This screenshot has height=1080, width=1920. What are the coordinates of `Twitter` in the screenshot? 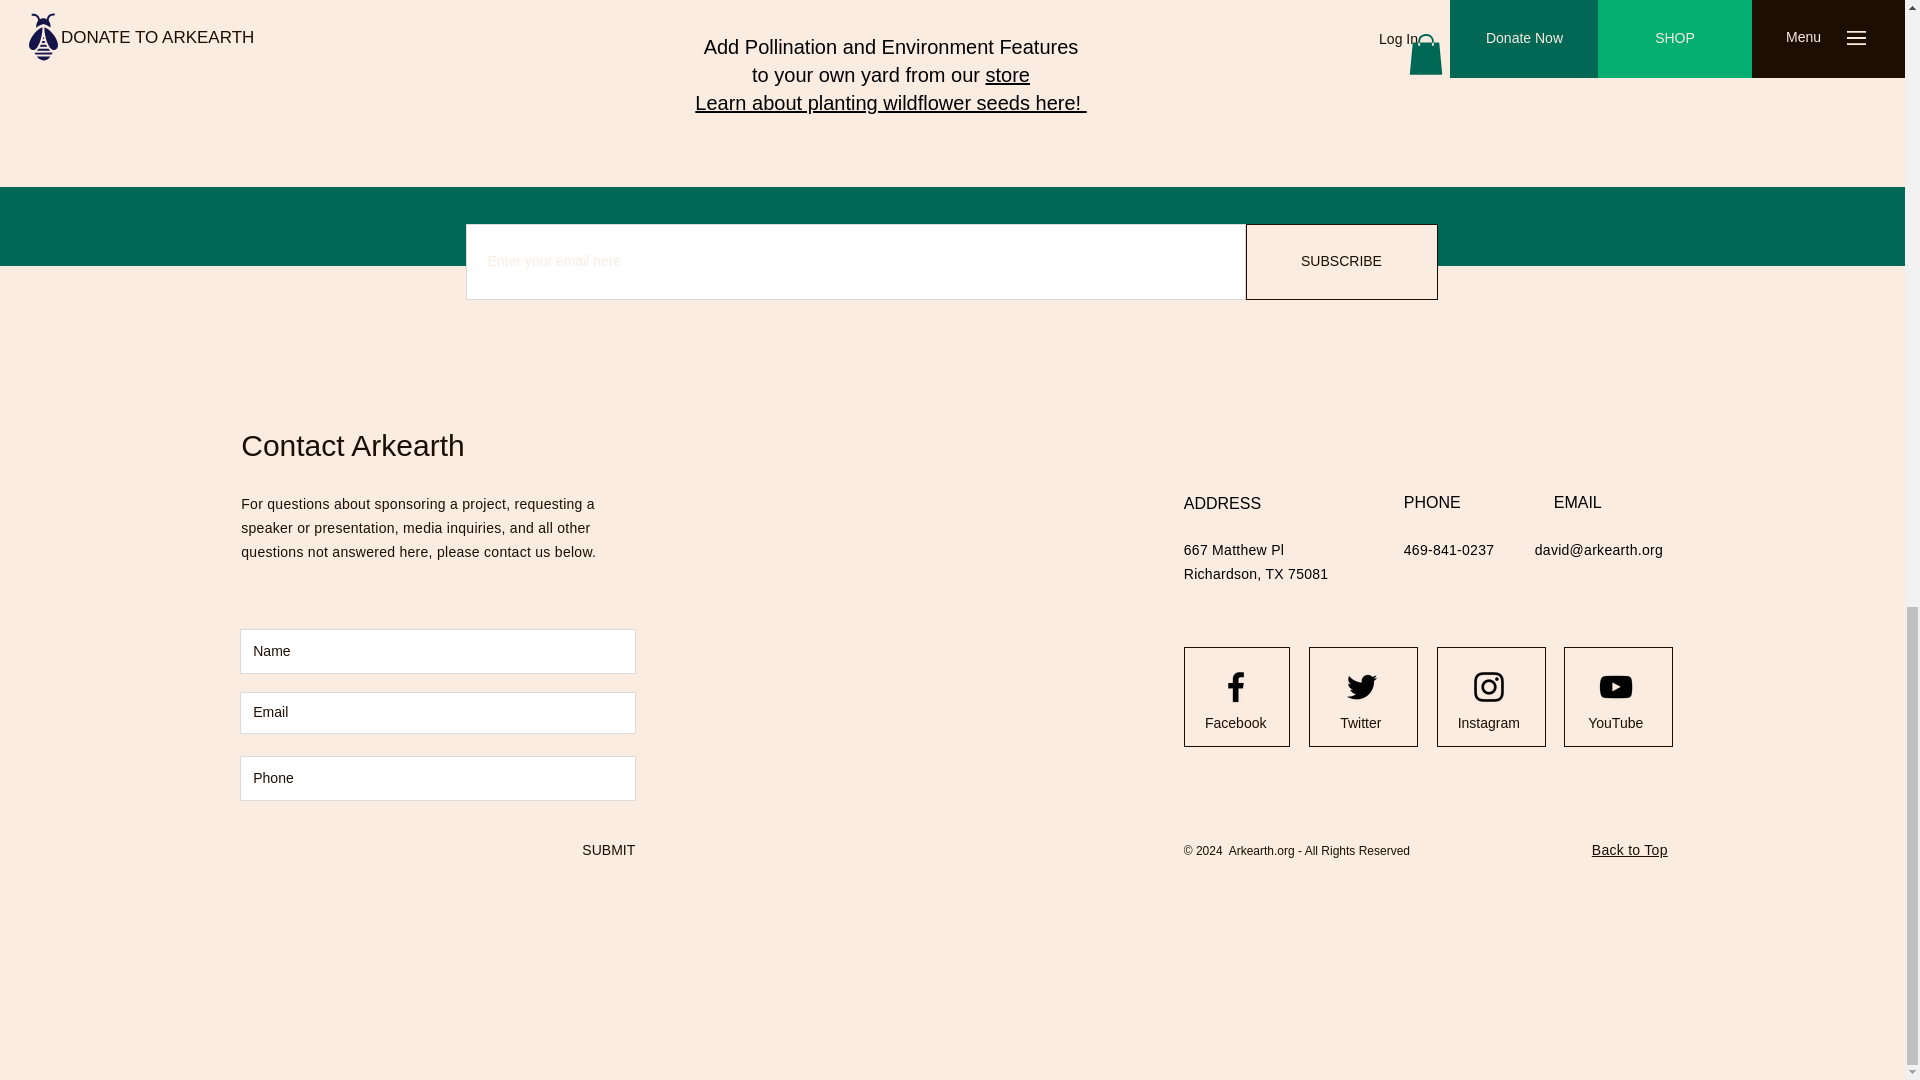 It's located at (1360, 724).